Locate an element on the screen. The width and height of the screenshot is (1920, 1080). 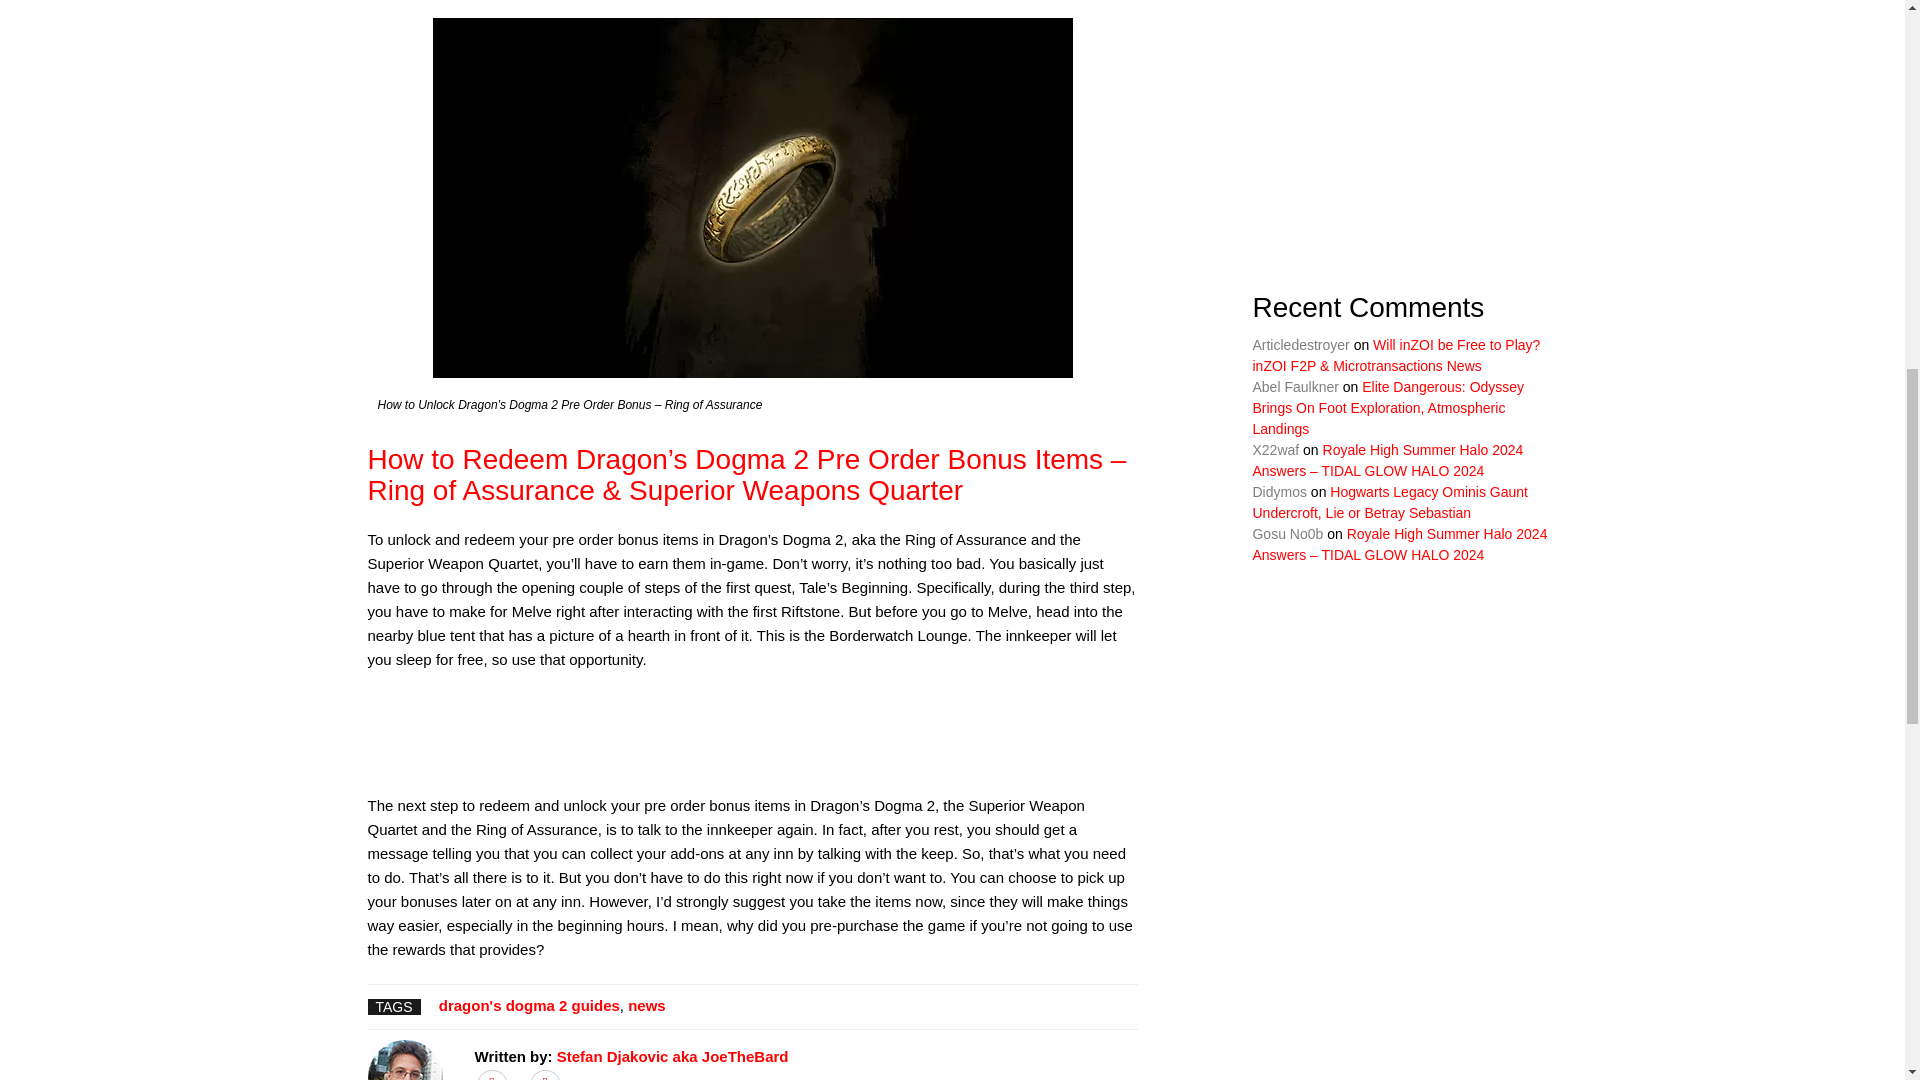
news is located at coordinates (646, 1005).